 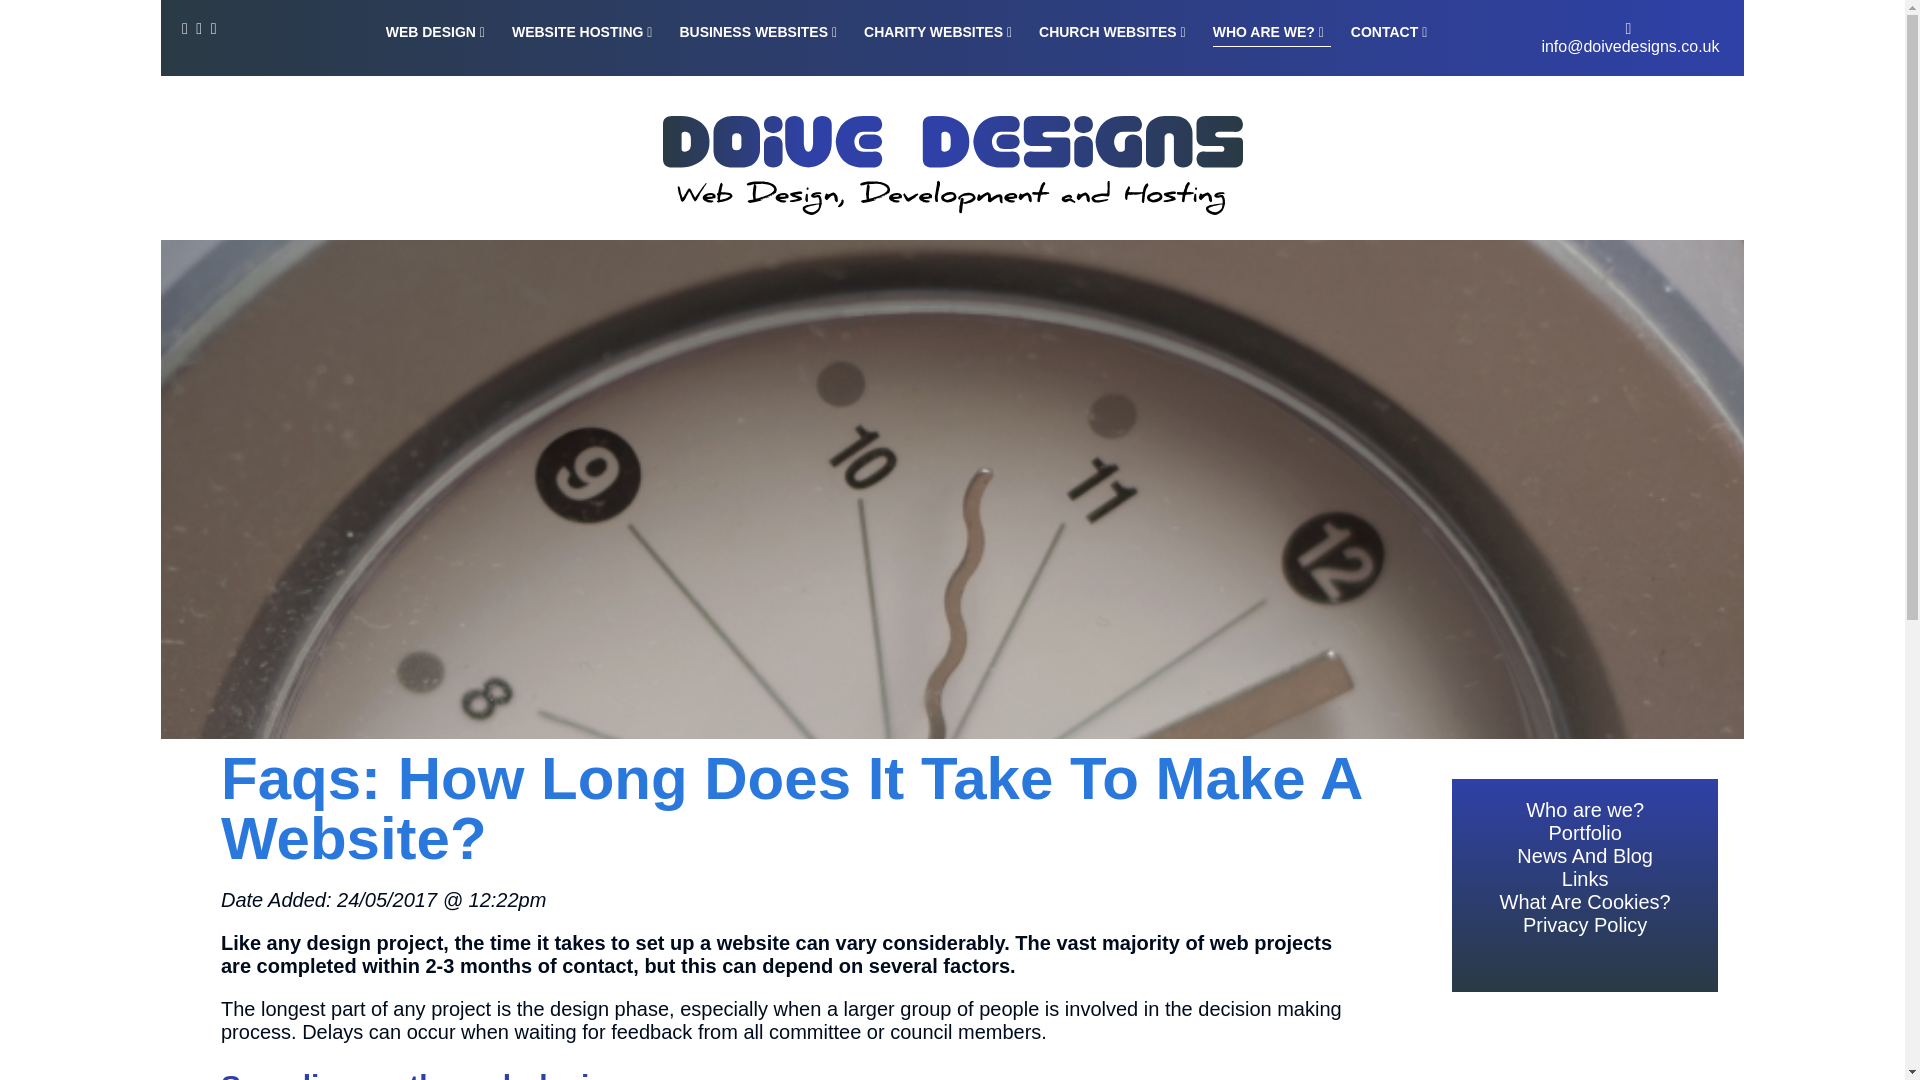 I want to click on WEB DESIGN  , so click(x=438, y=31).